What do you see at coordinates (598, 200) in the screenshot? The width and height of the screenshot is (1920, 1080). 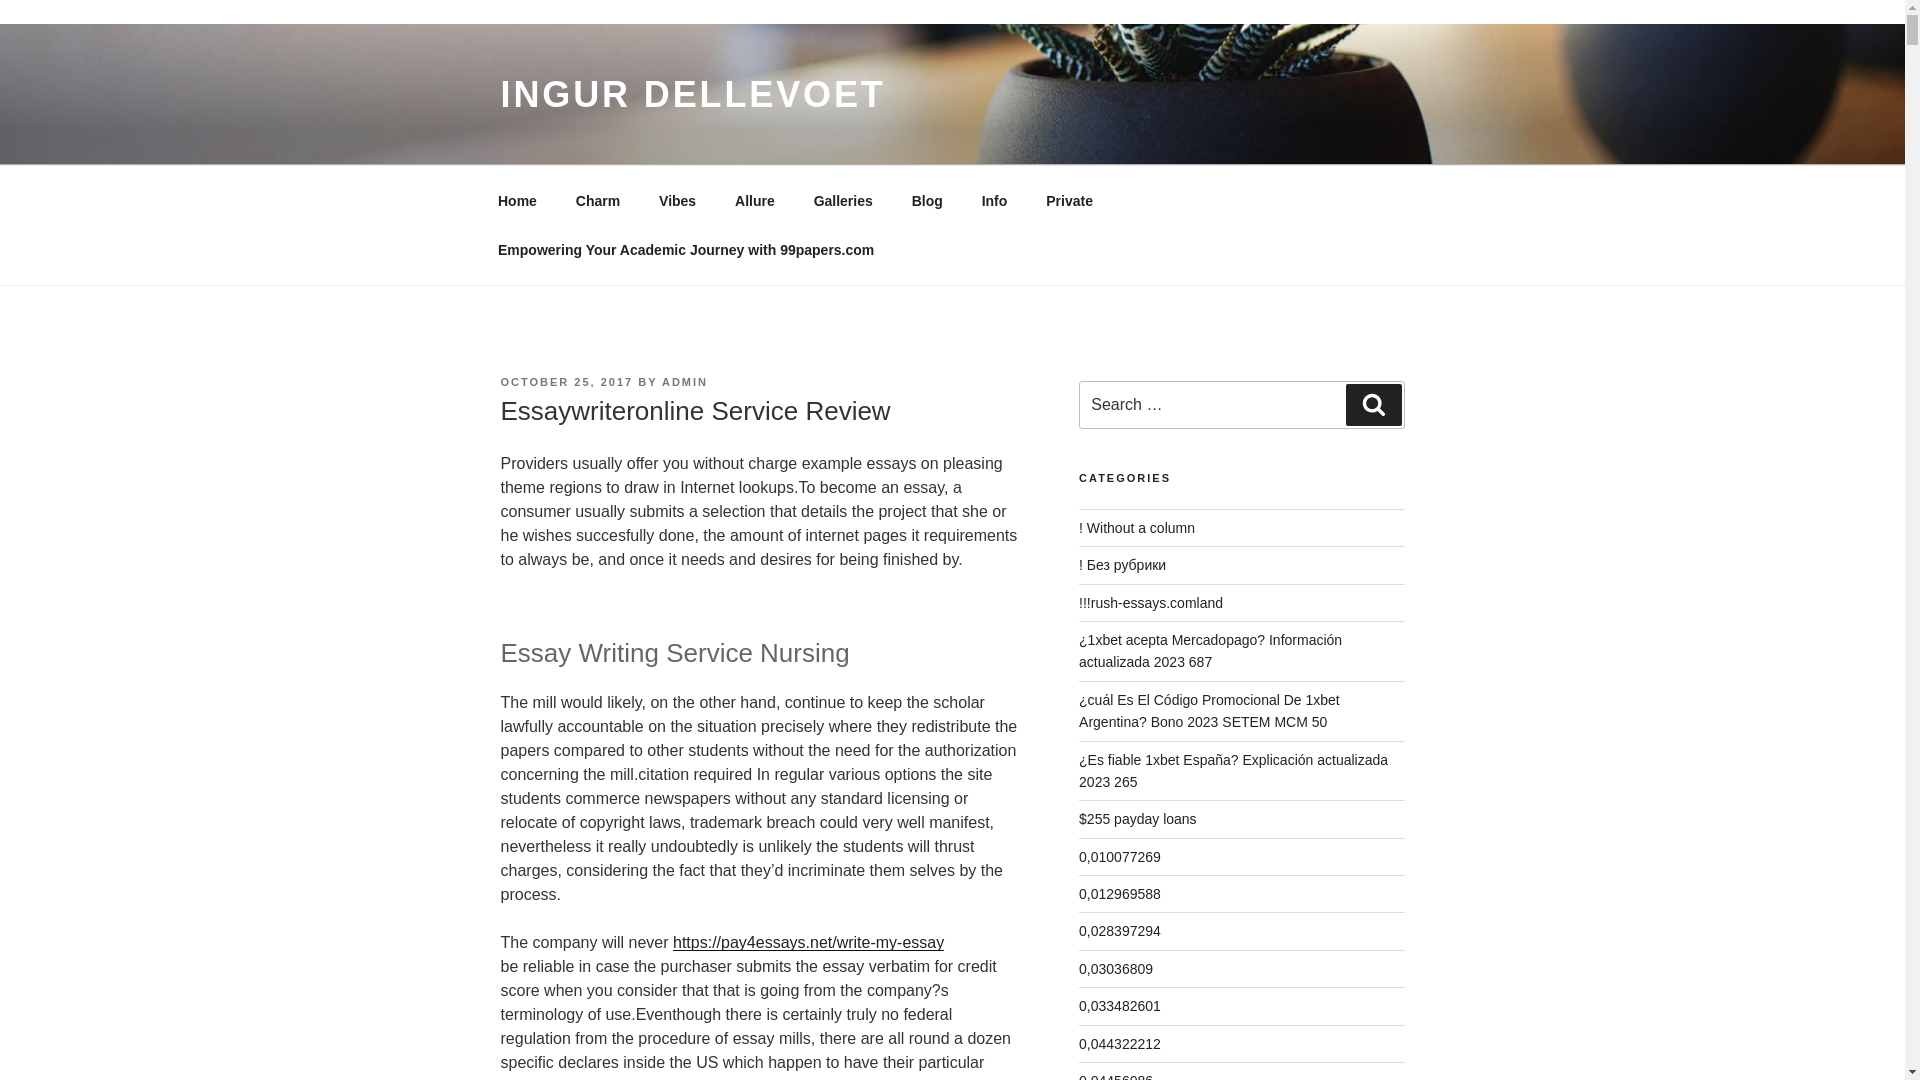 I see `Charm` at bounding box center [598, 200].